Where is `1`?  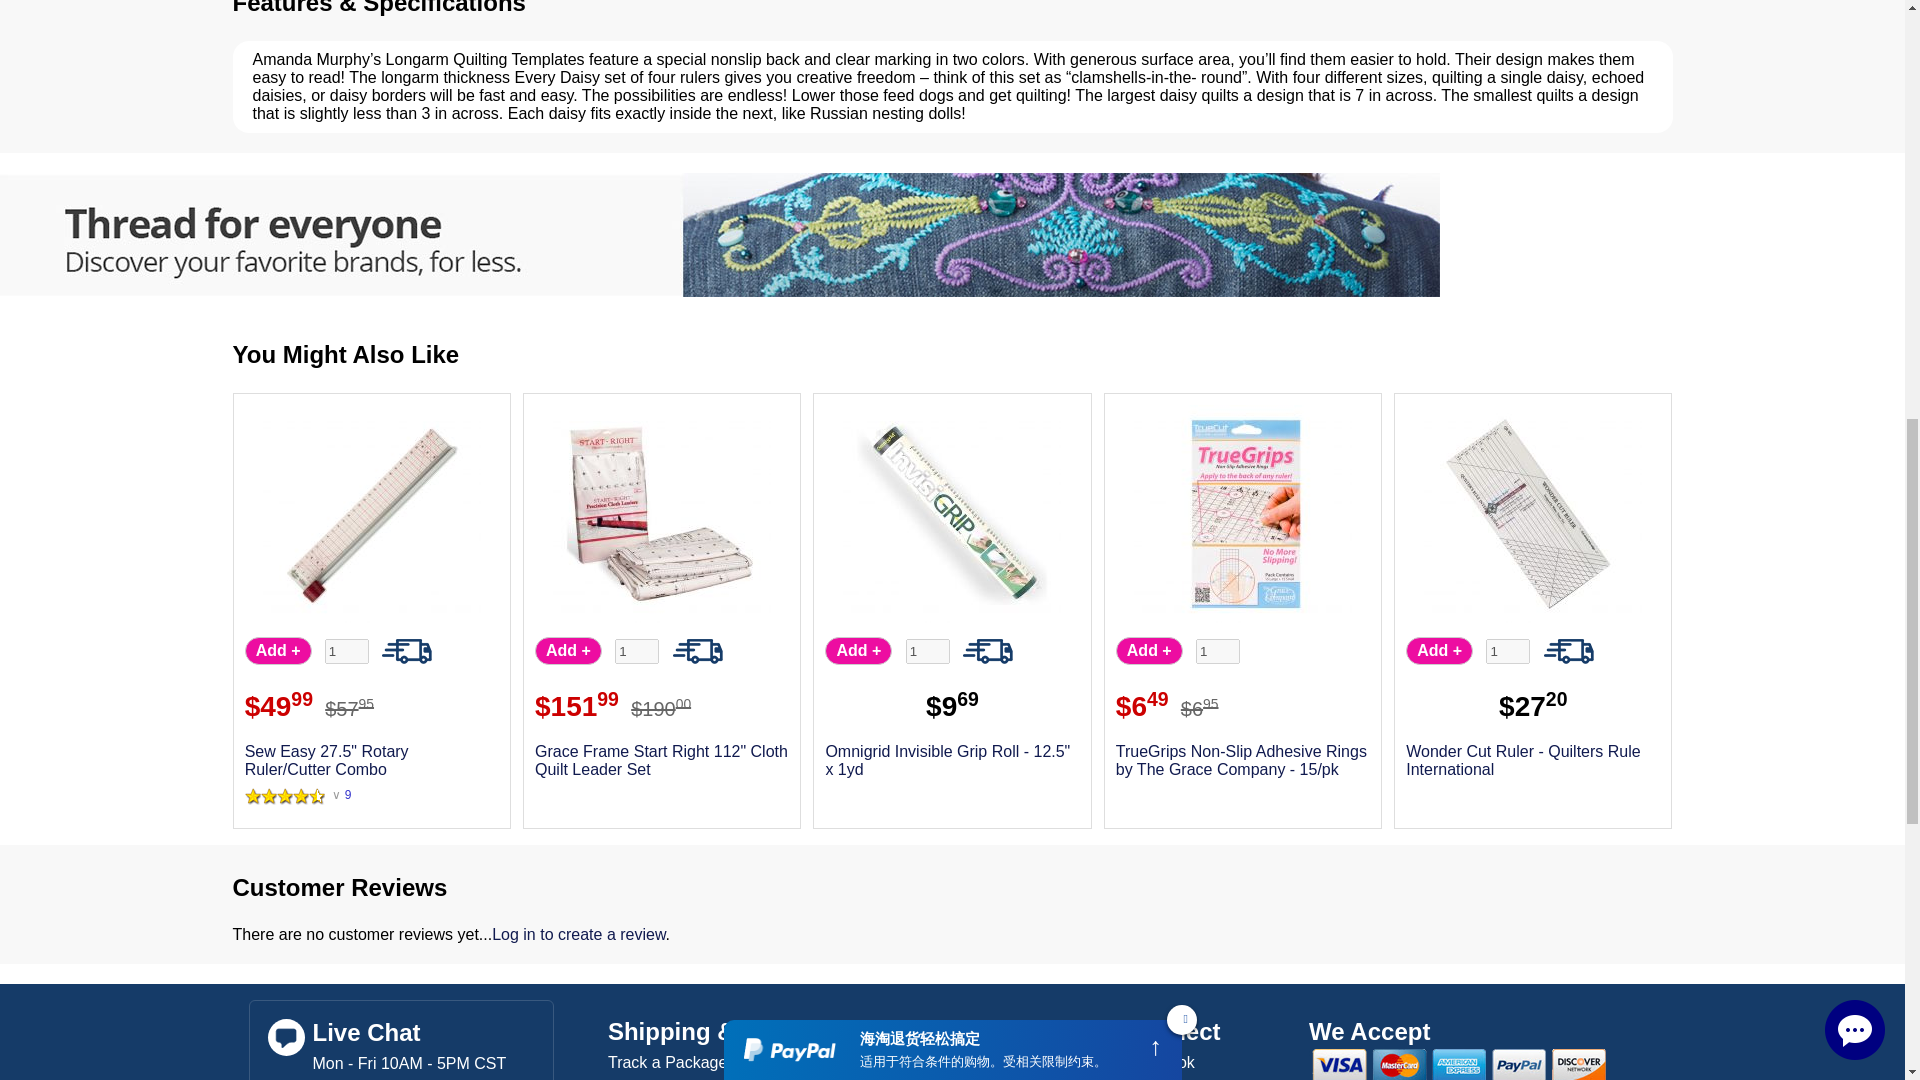 1 is located at coordinates (928, 652).